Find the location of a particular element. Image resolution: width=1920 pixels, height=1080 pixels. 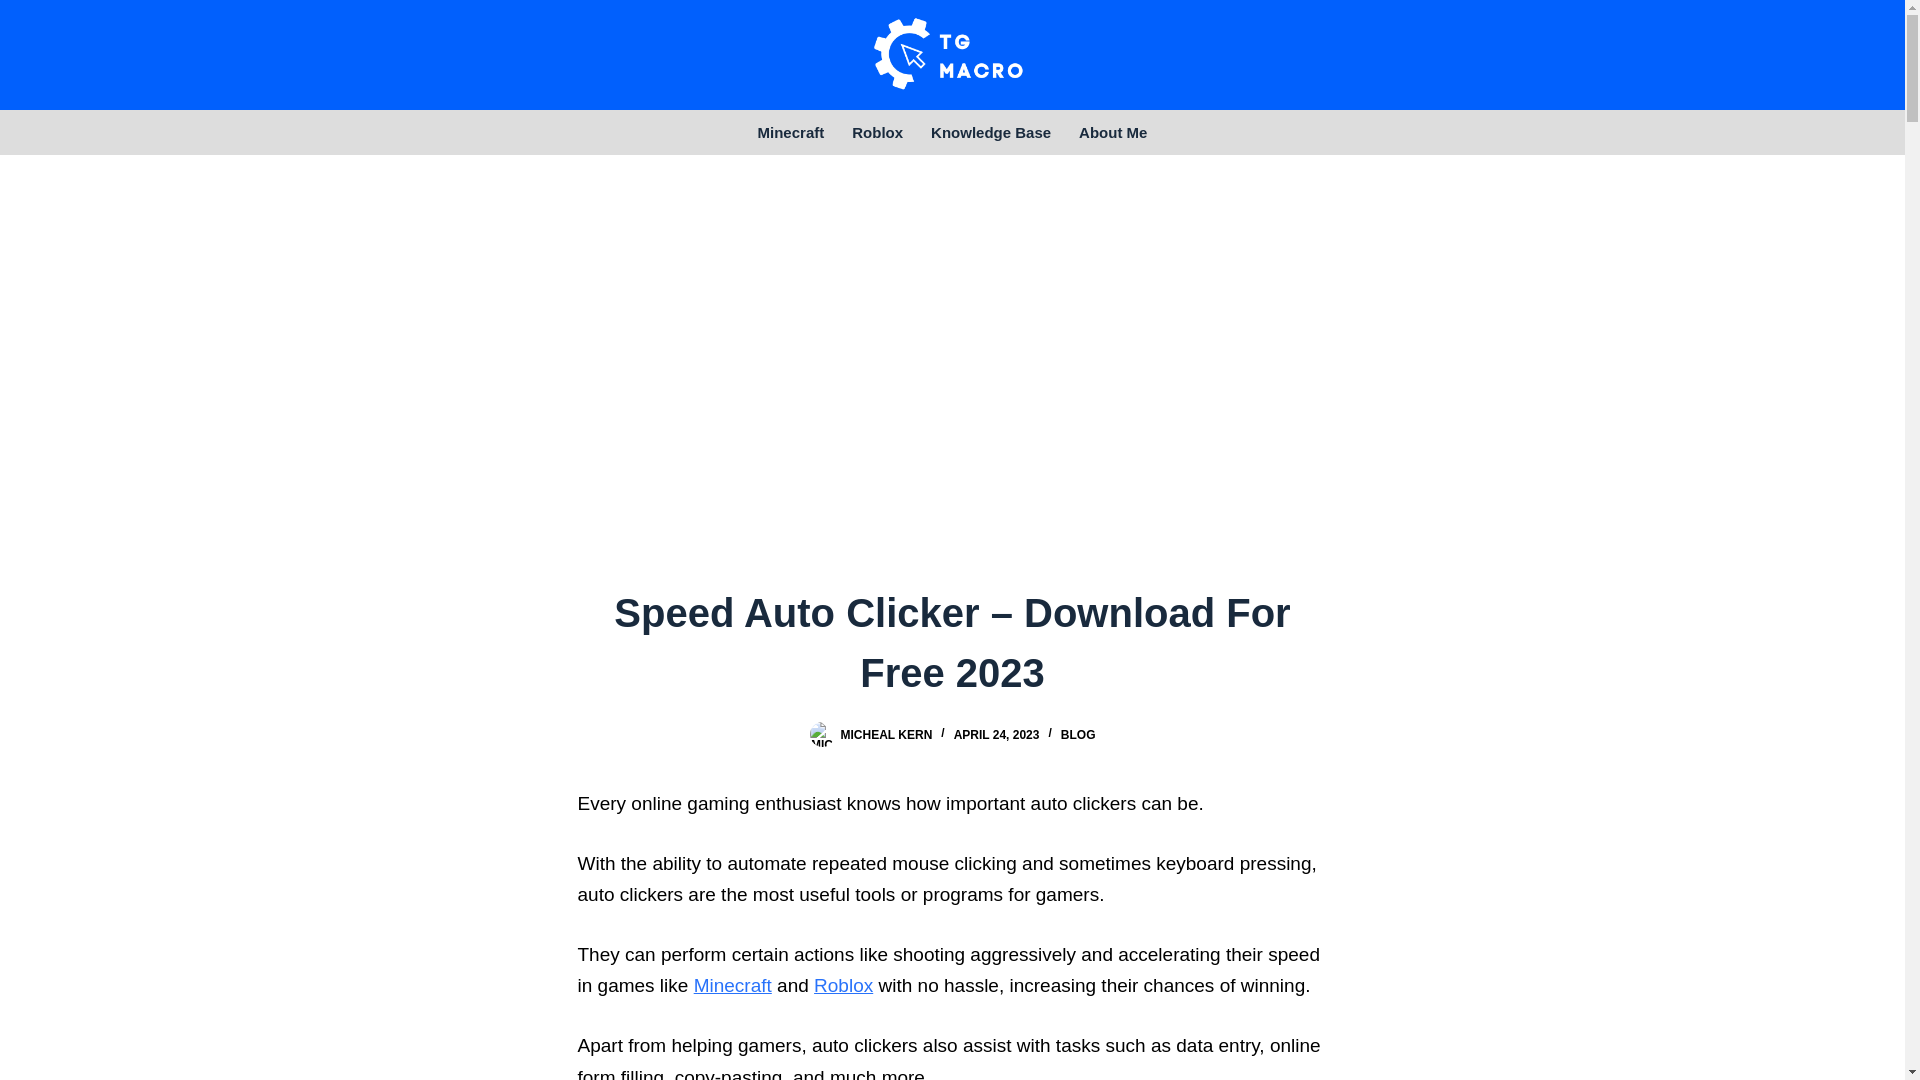

Minecraft is located at coordinates (792, 132).